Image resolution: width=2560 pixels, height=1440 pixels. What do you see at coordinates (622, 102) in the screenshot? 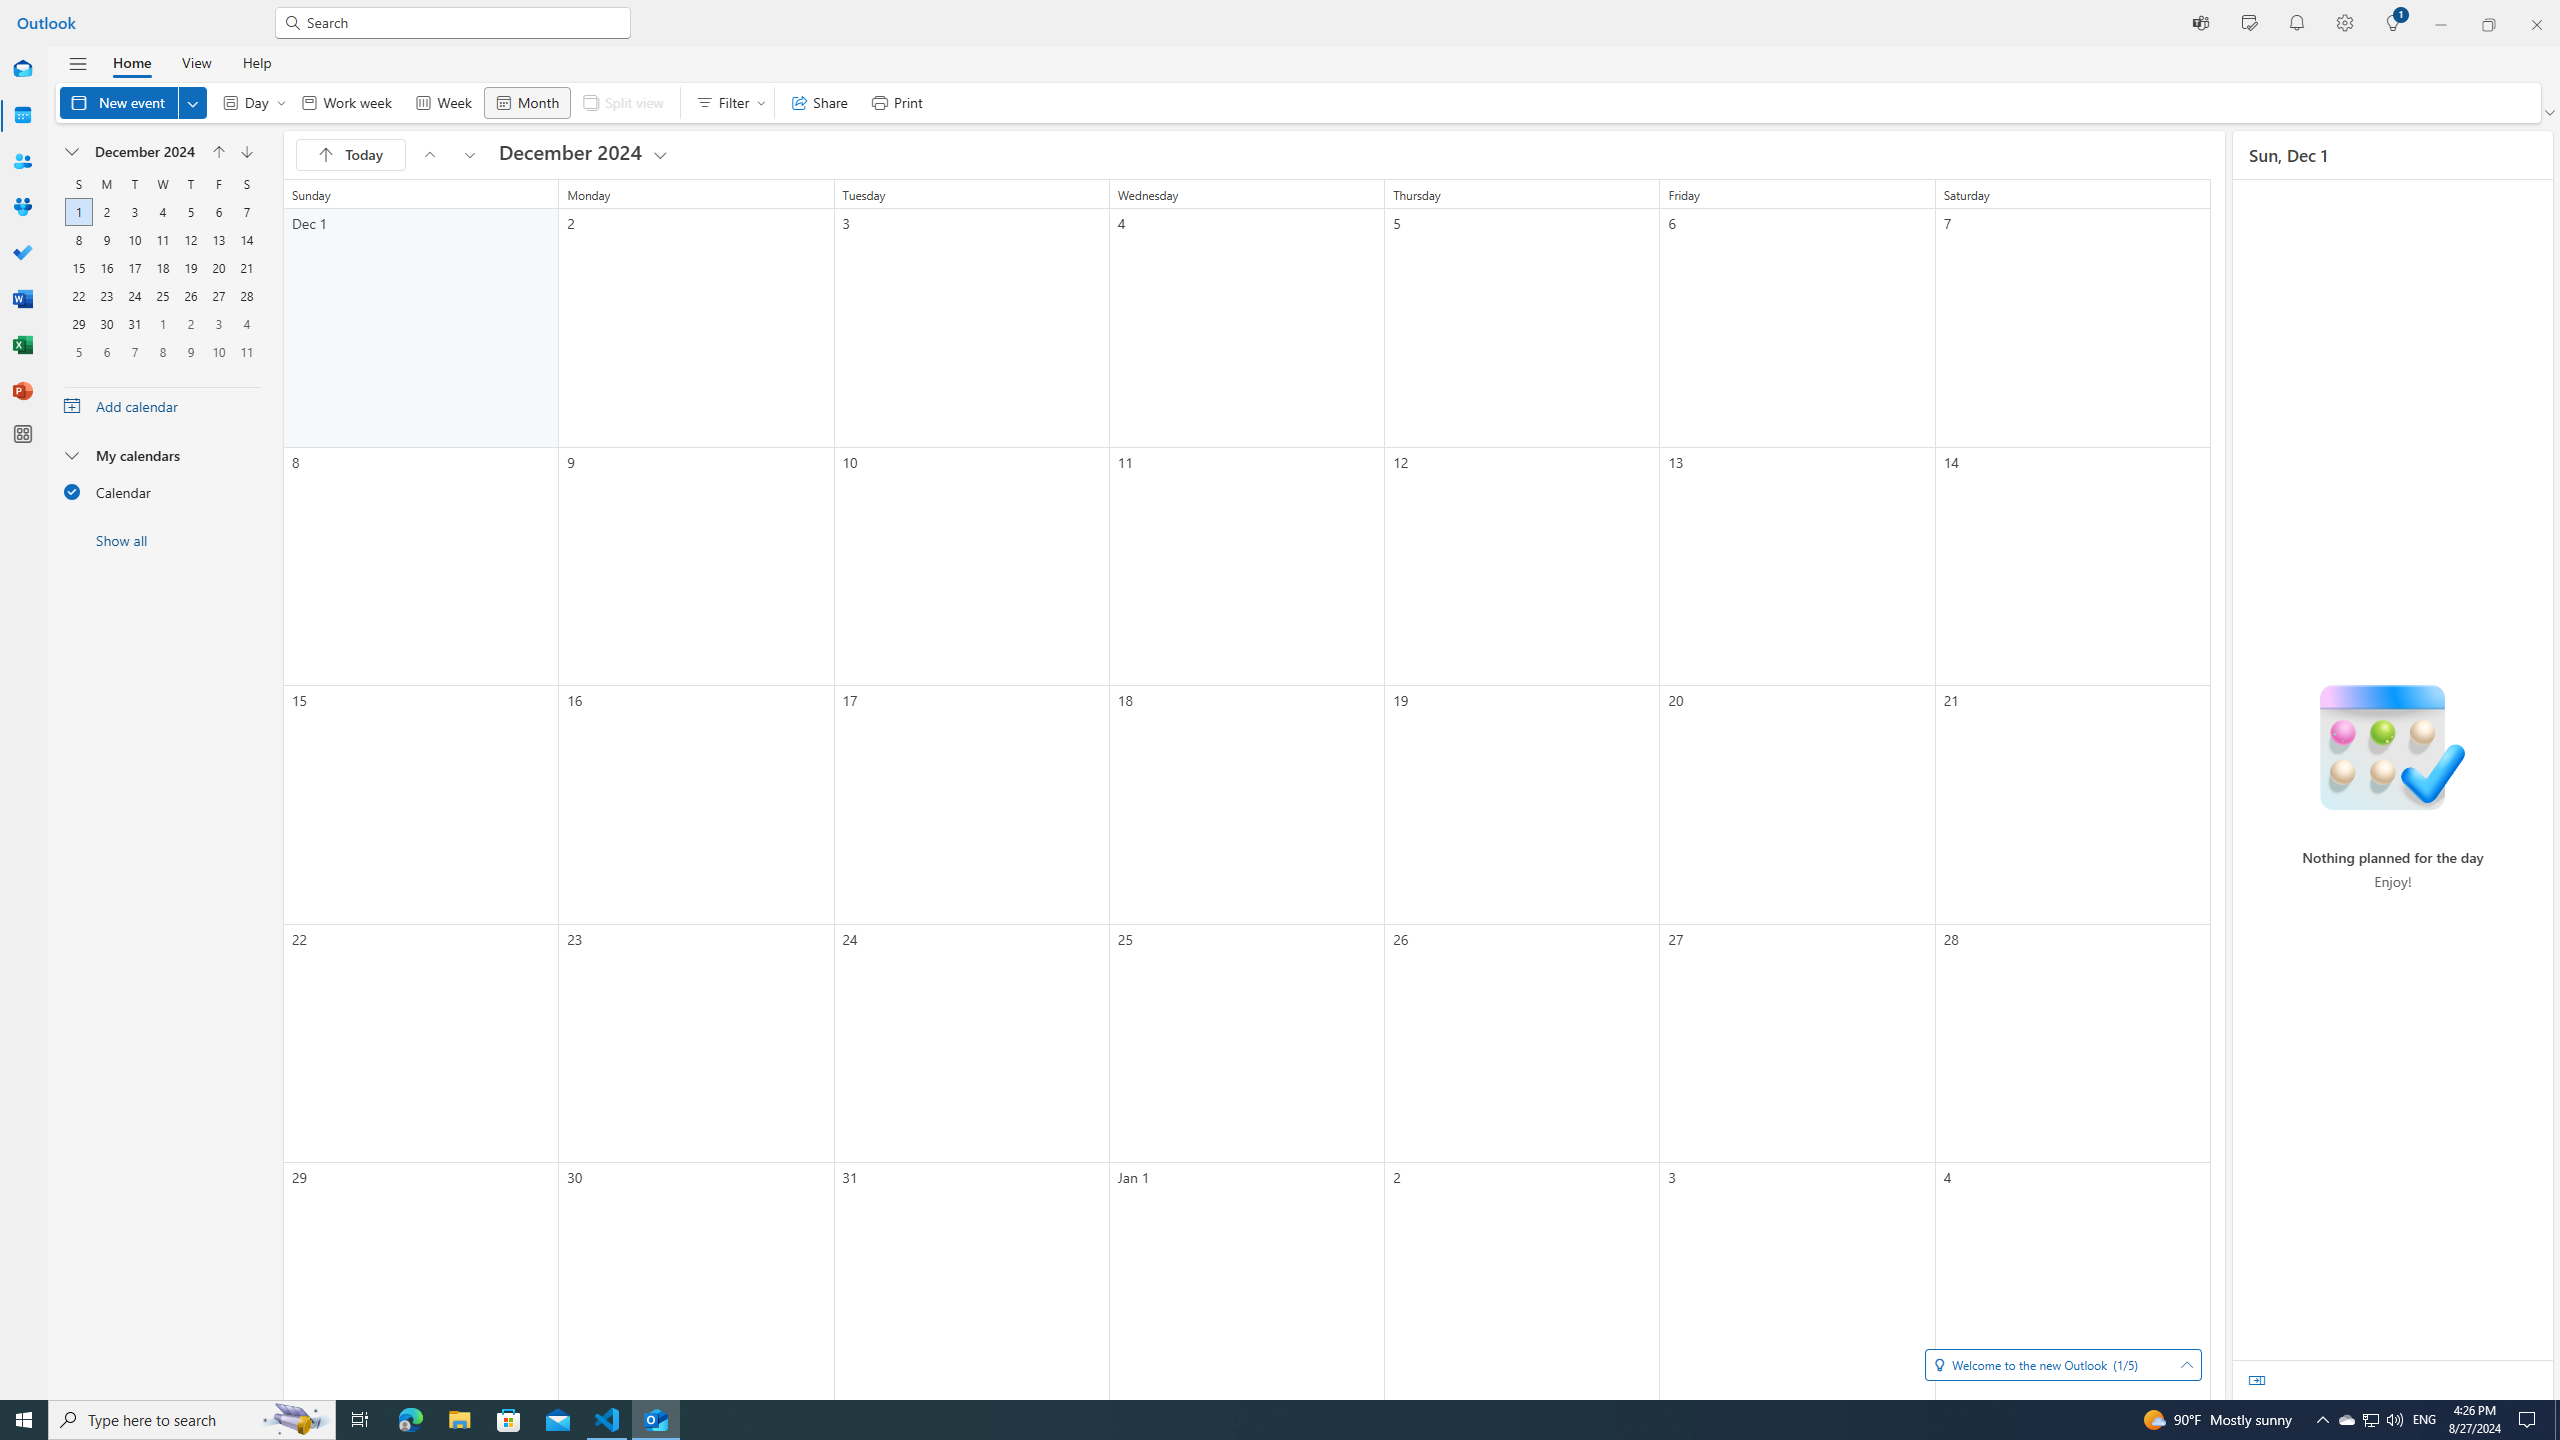
I see `Split view` at bounding box center [622, 102].